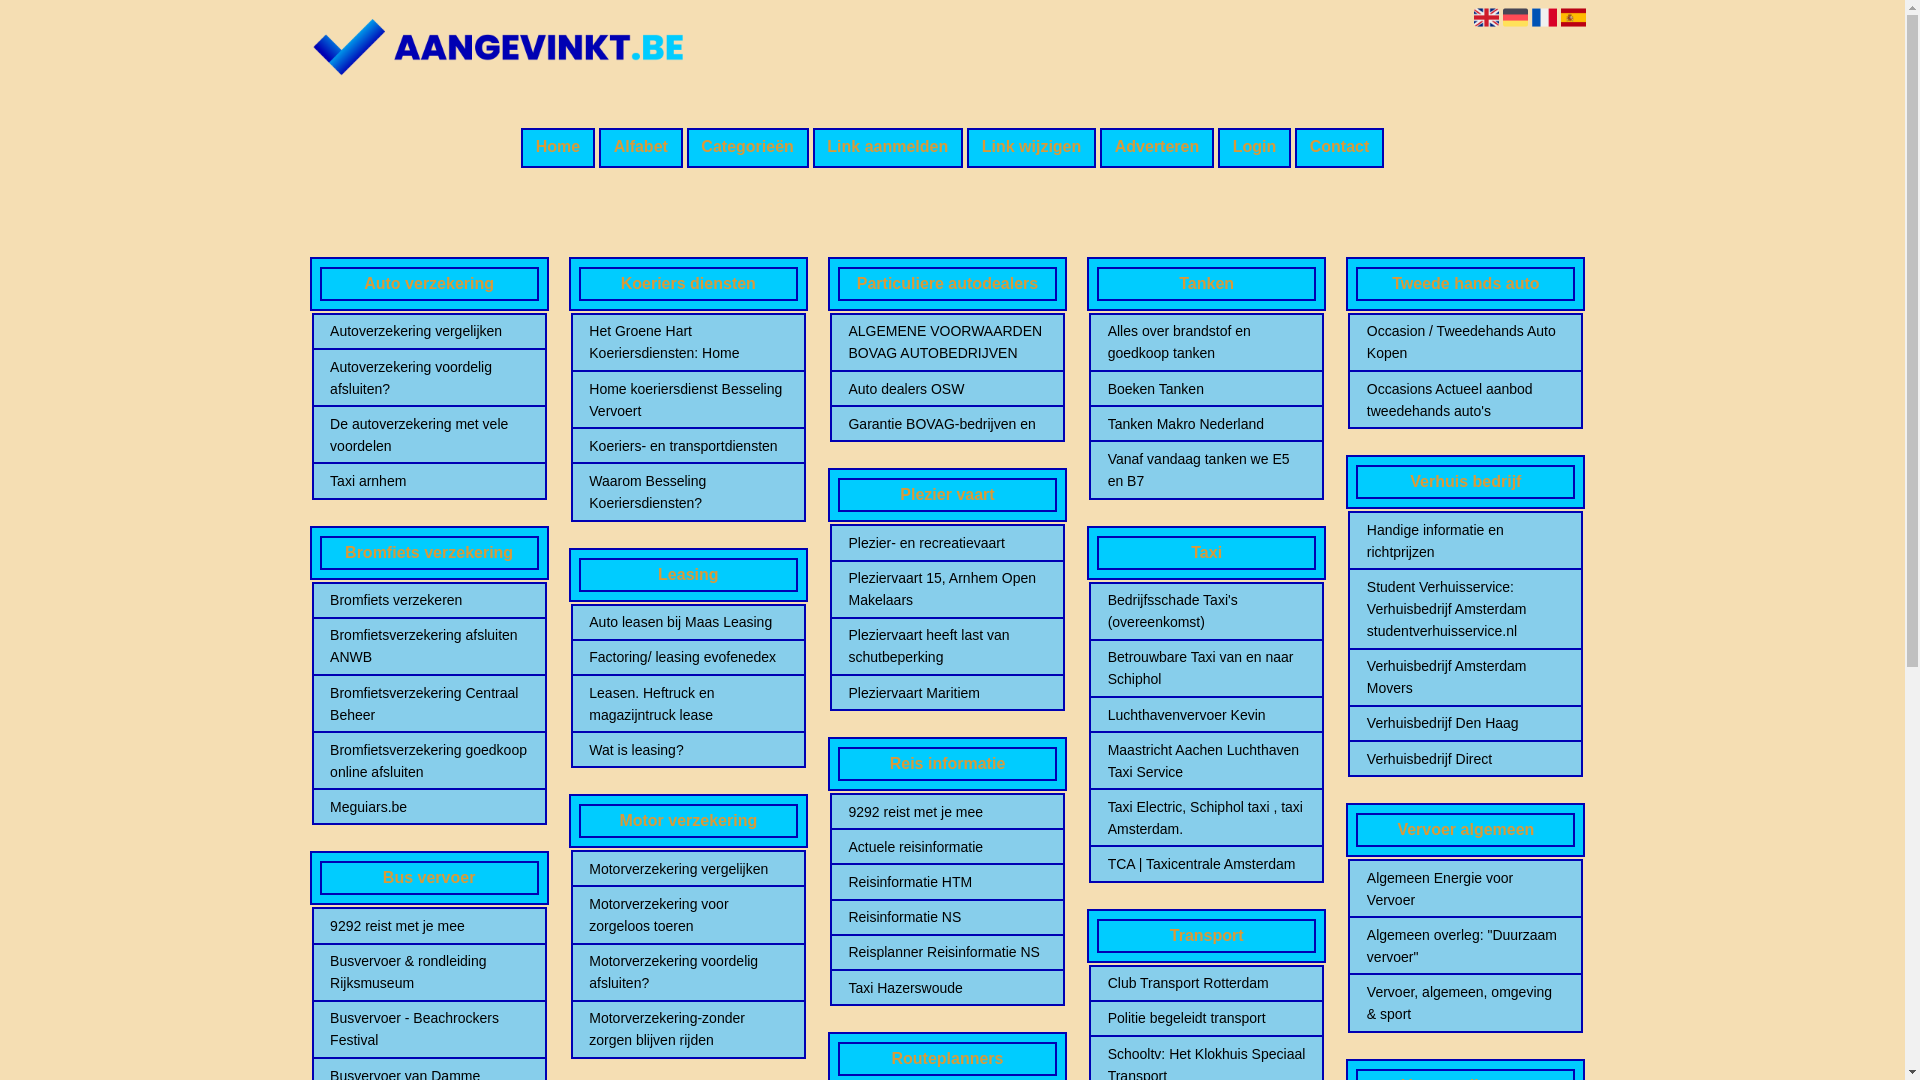 This screenshot has height=1080, width=1920. What do you see at coordinates (947, 988) in the screenshot?
I see `Taxi Hazerswoude` at bounding box center [947, 988].